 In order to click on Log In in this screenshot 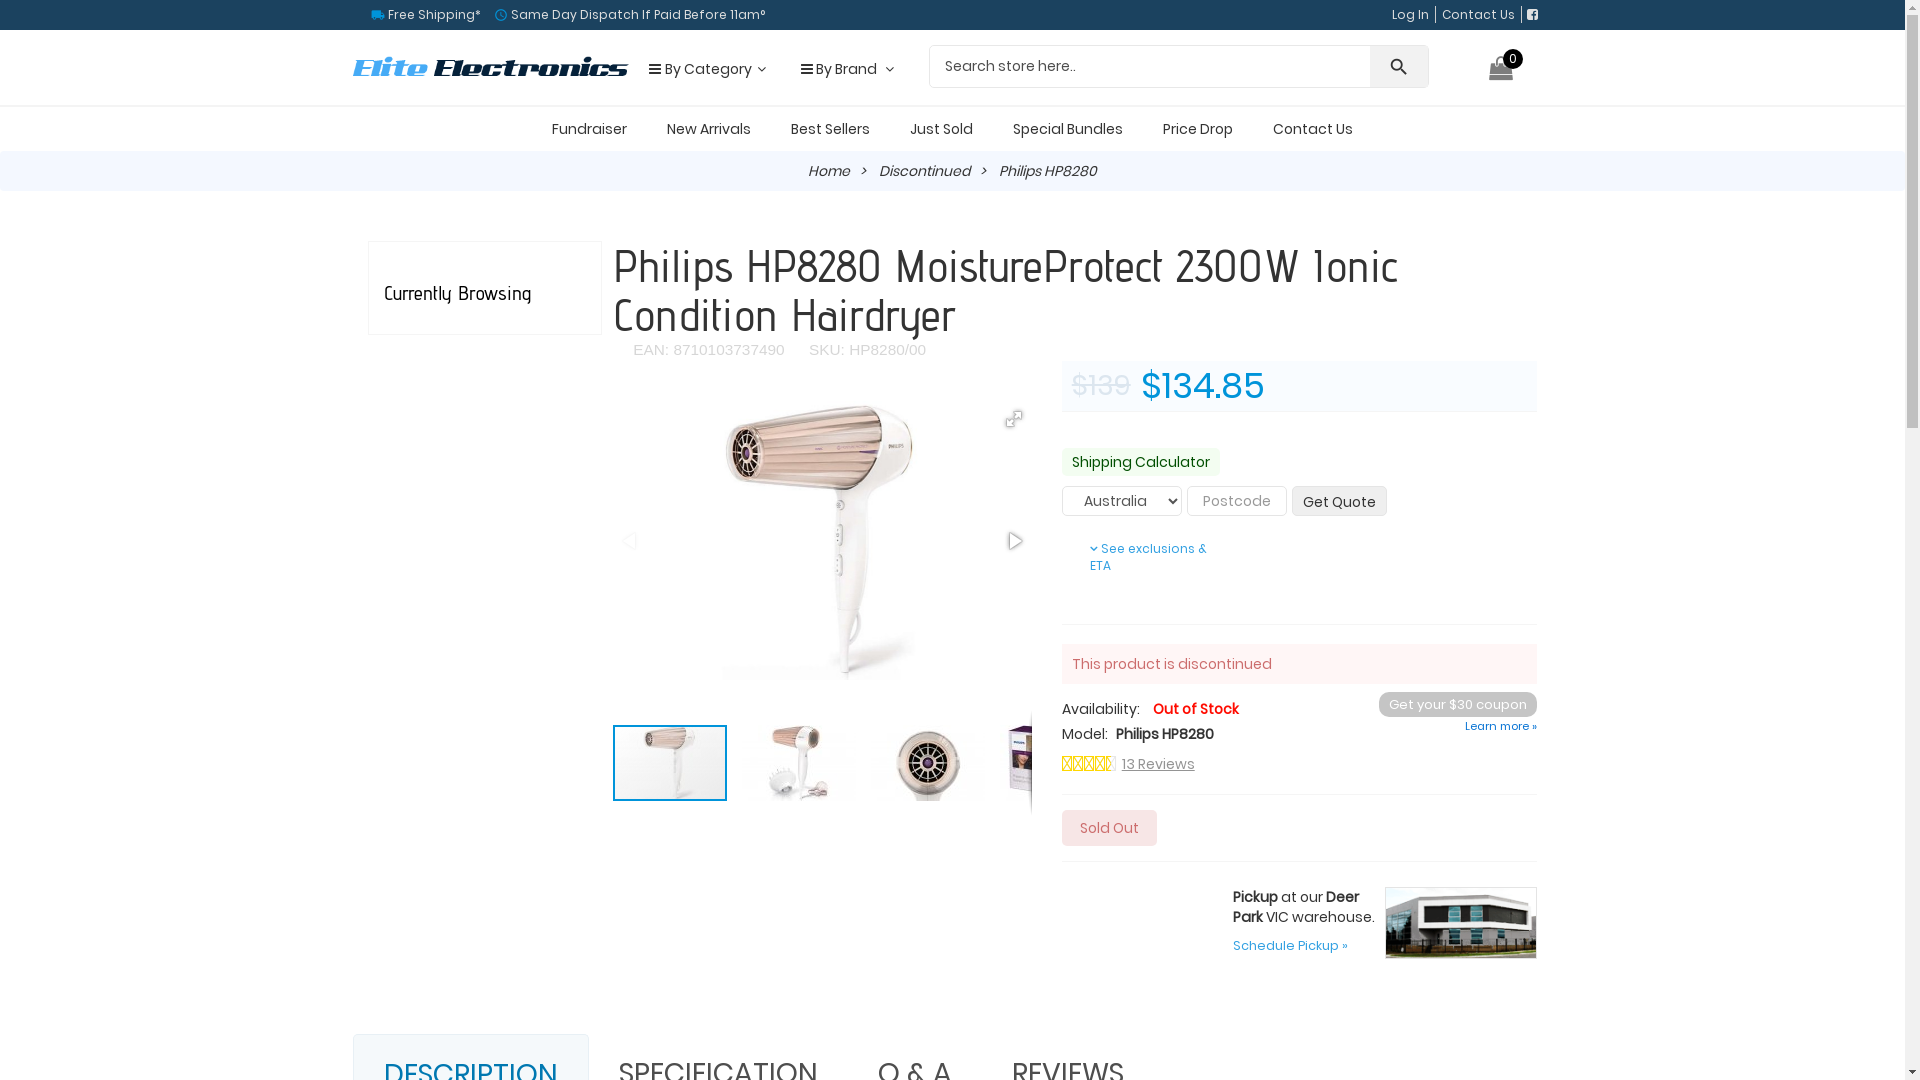, I will do `click(1410, 14)`.